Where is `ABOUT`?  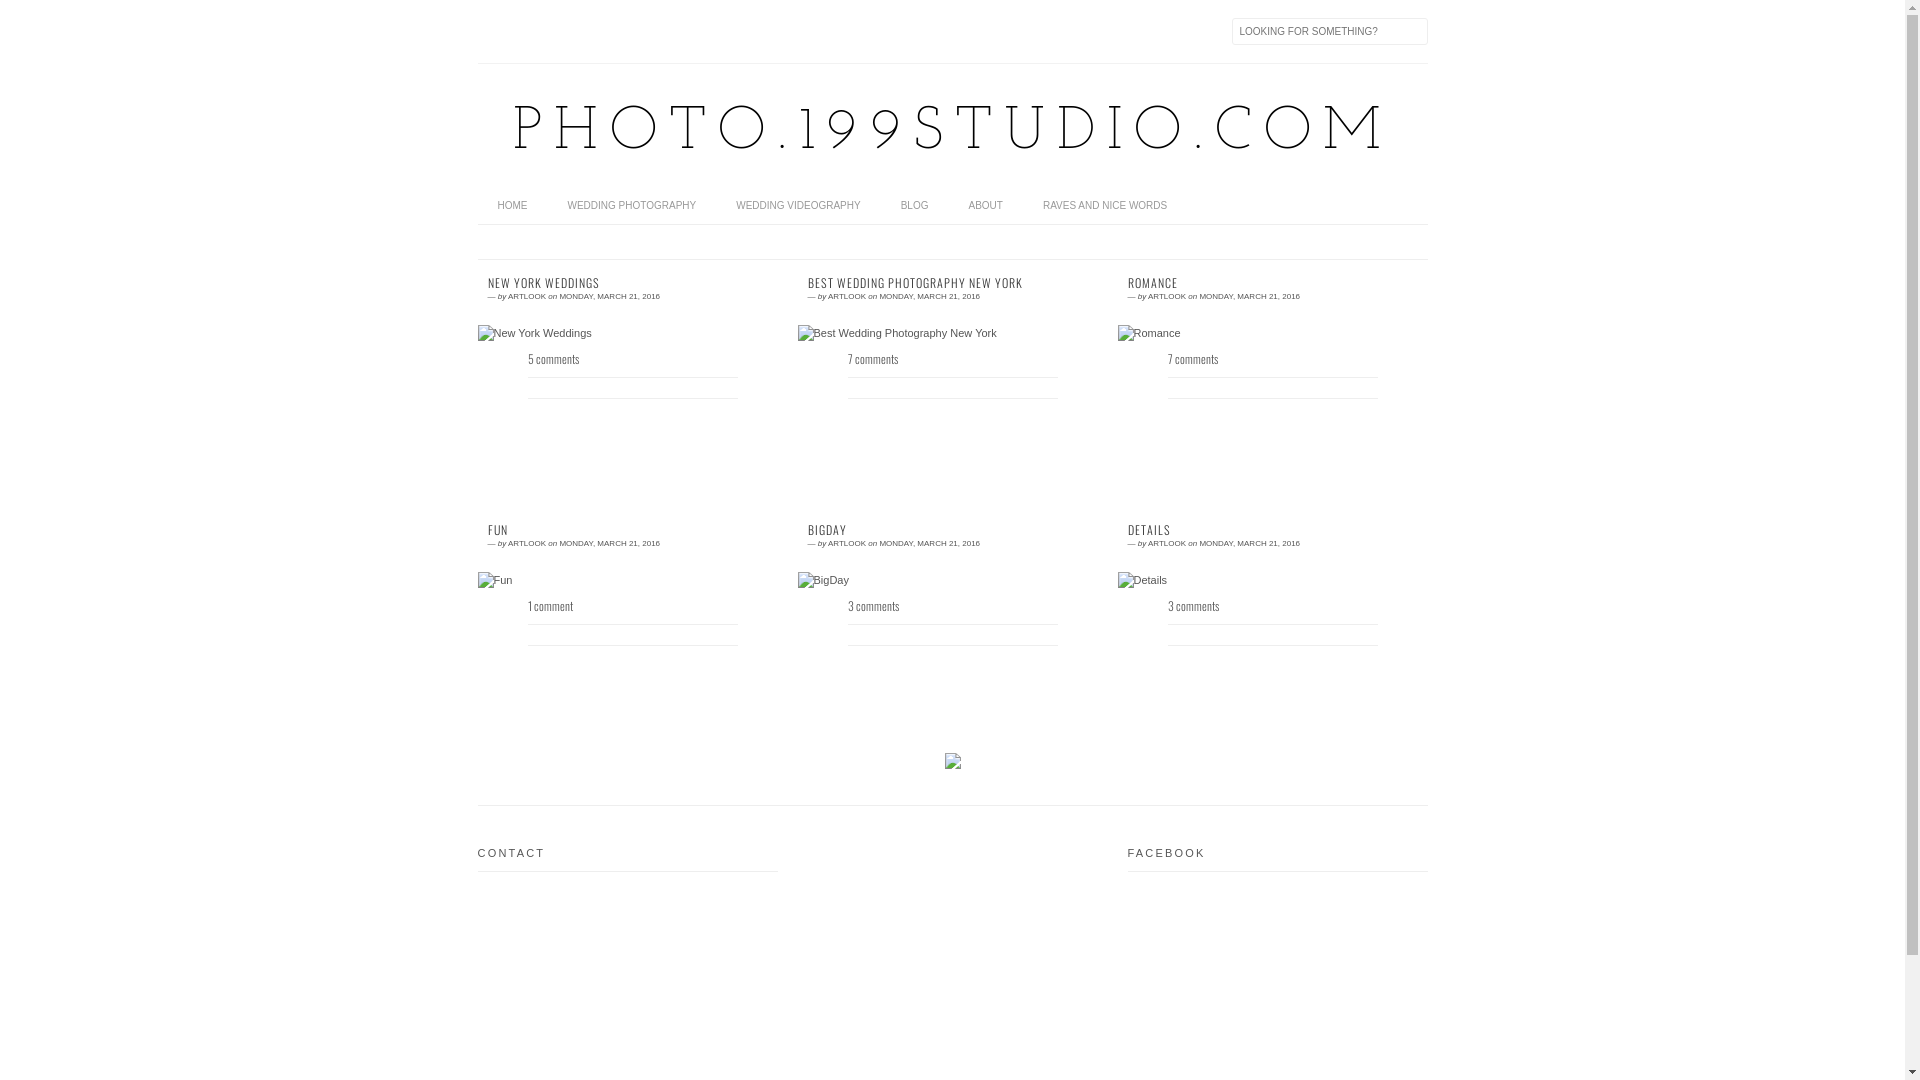
ABOUT is located at coordinates (985, 206).